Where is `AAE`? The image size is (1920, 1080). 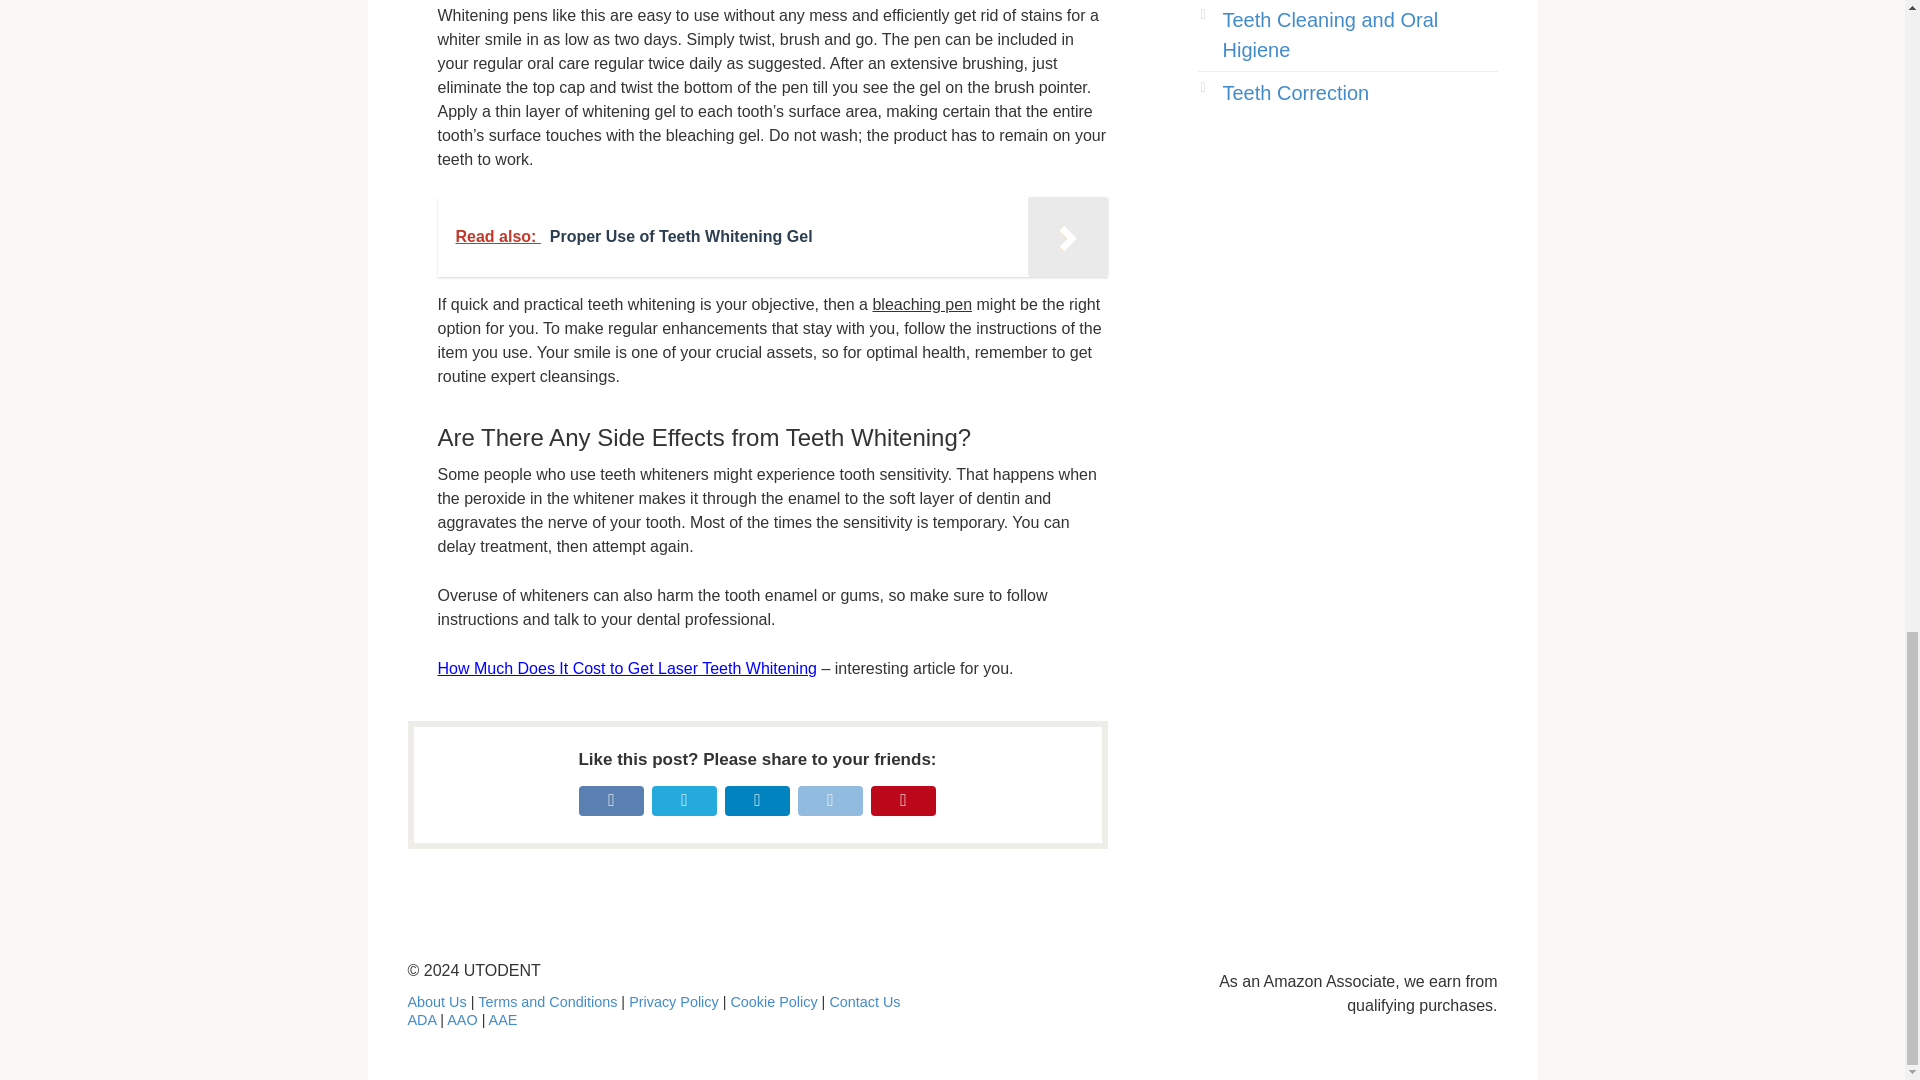
AAE is located at coordinates (504, 1020).